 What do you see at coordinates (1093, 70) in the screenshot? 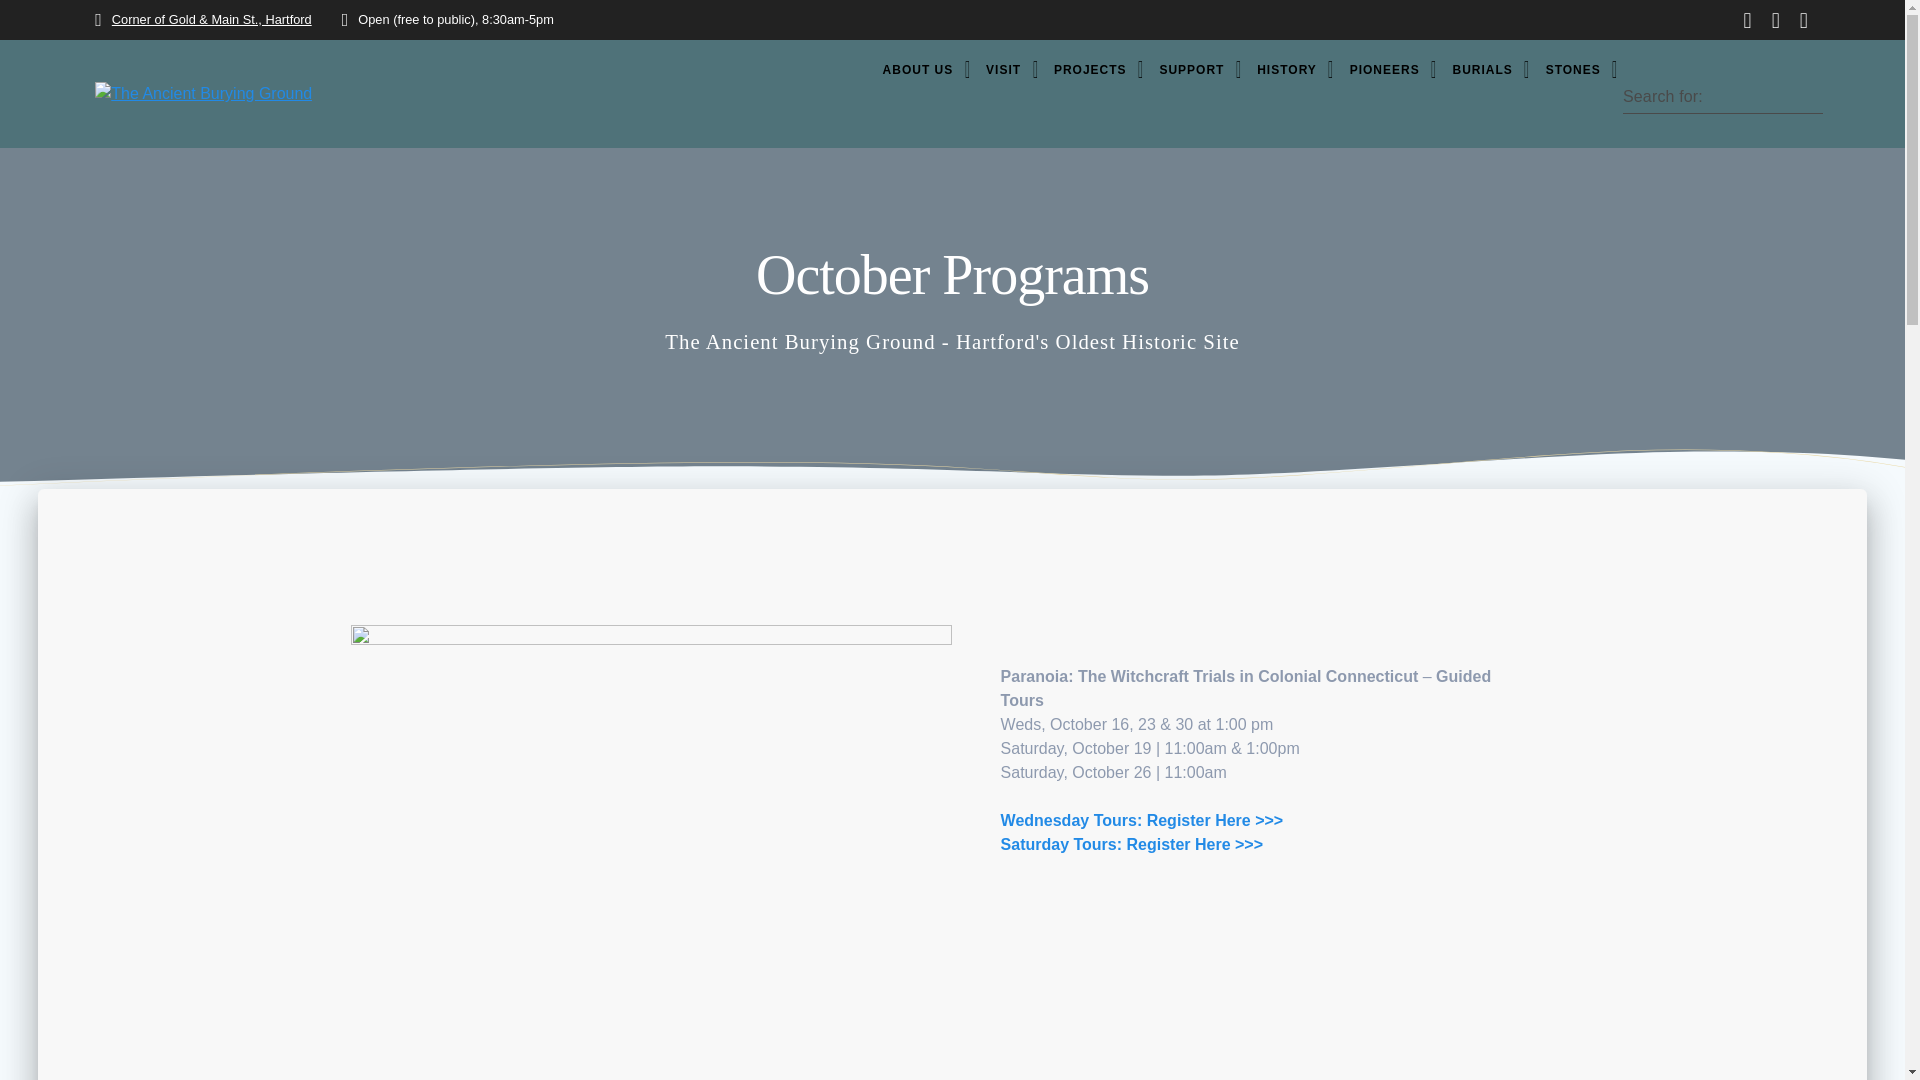
I see `PROJECTS` at bounding box center [1093, 70].